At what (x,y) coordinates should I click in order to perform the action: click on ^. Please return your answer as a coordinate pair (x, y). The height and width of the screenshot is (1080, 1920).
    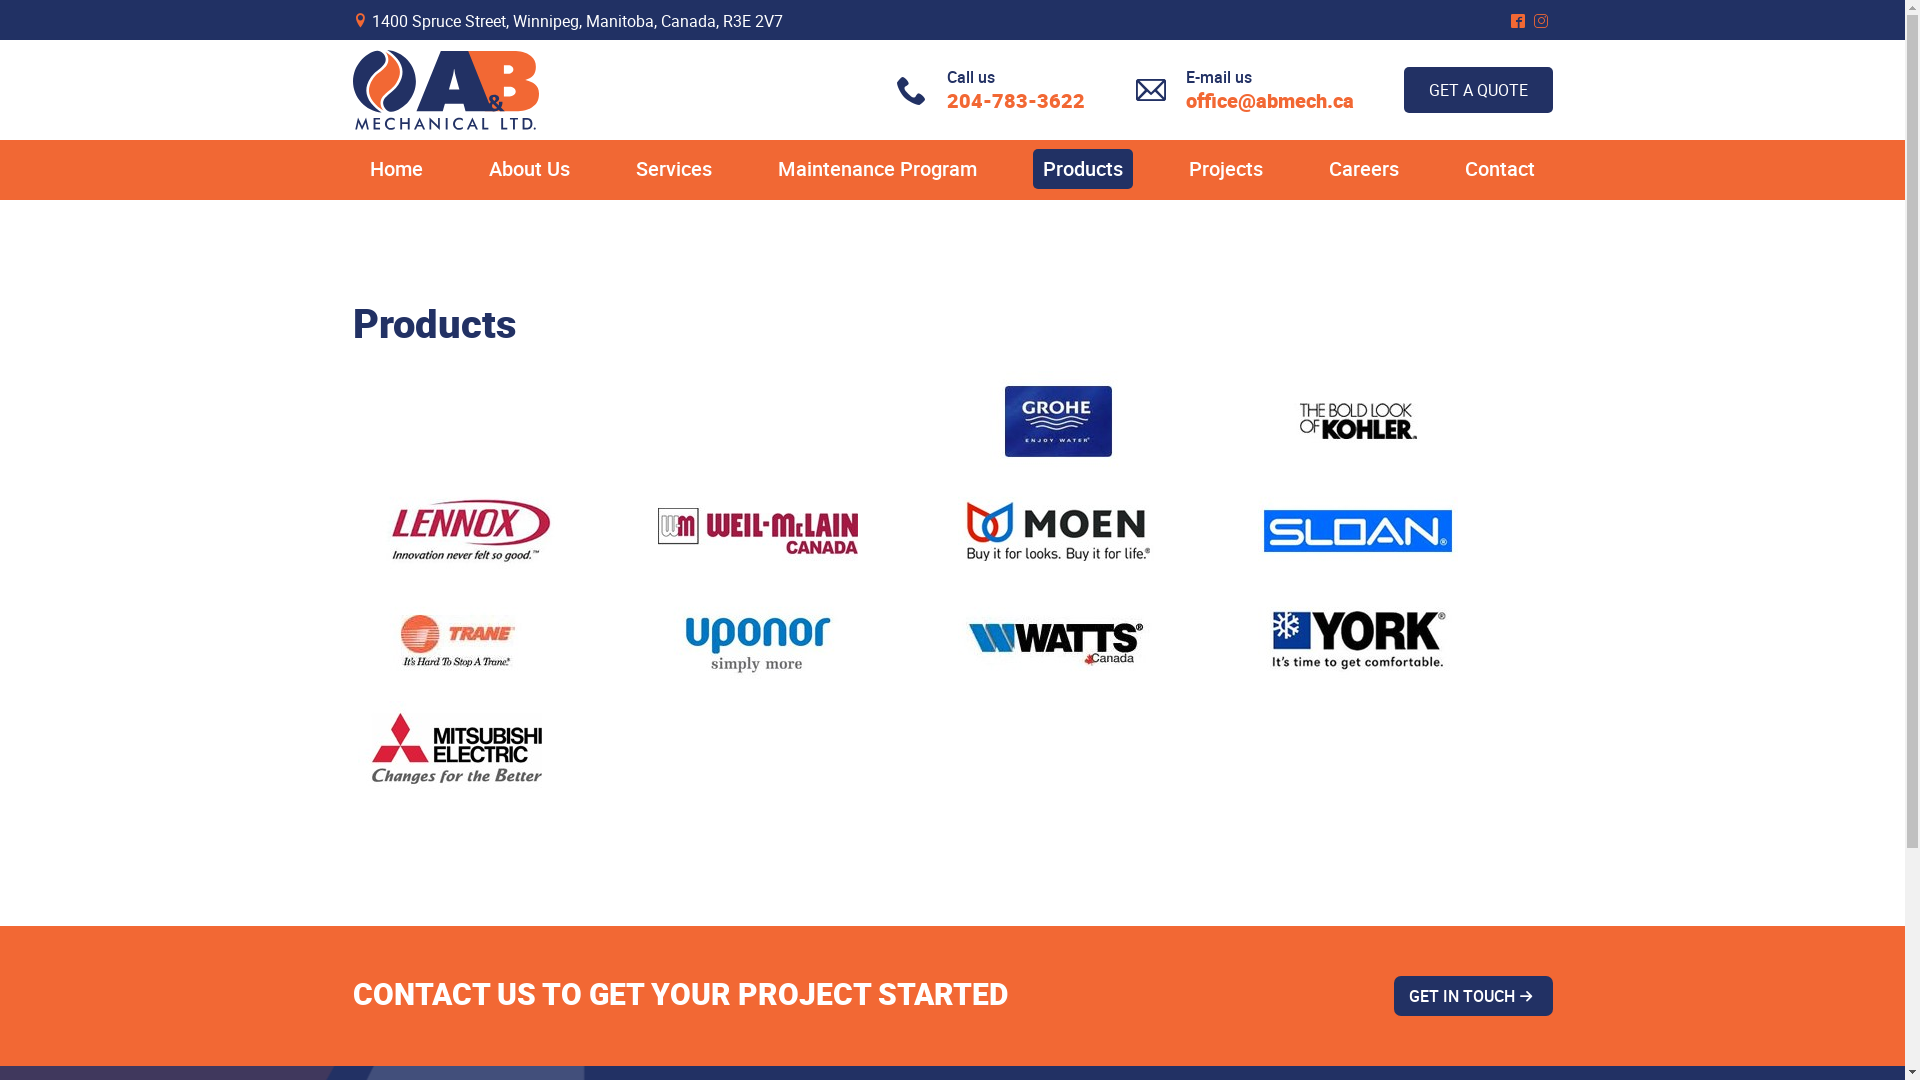
    Looking at the image, I should click on (1520, 21).